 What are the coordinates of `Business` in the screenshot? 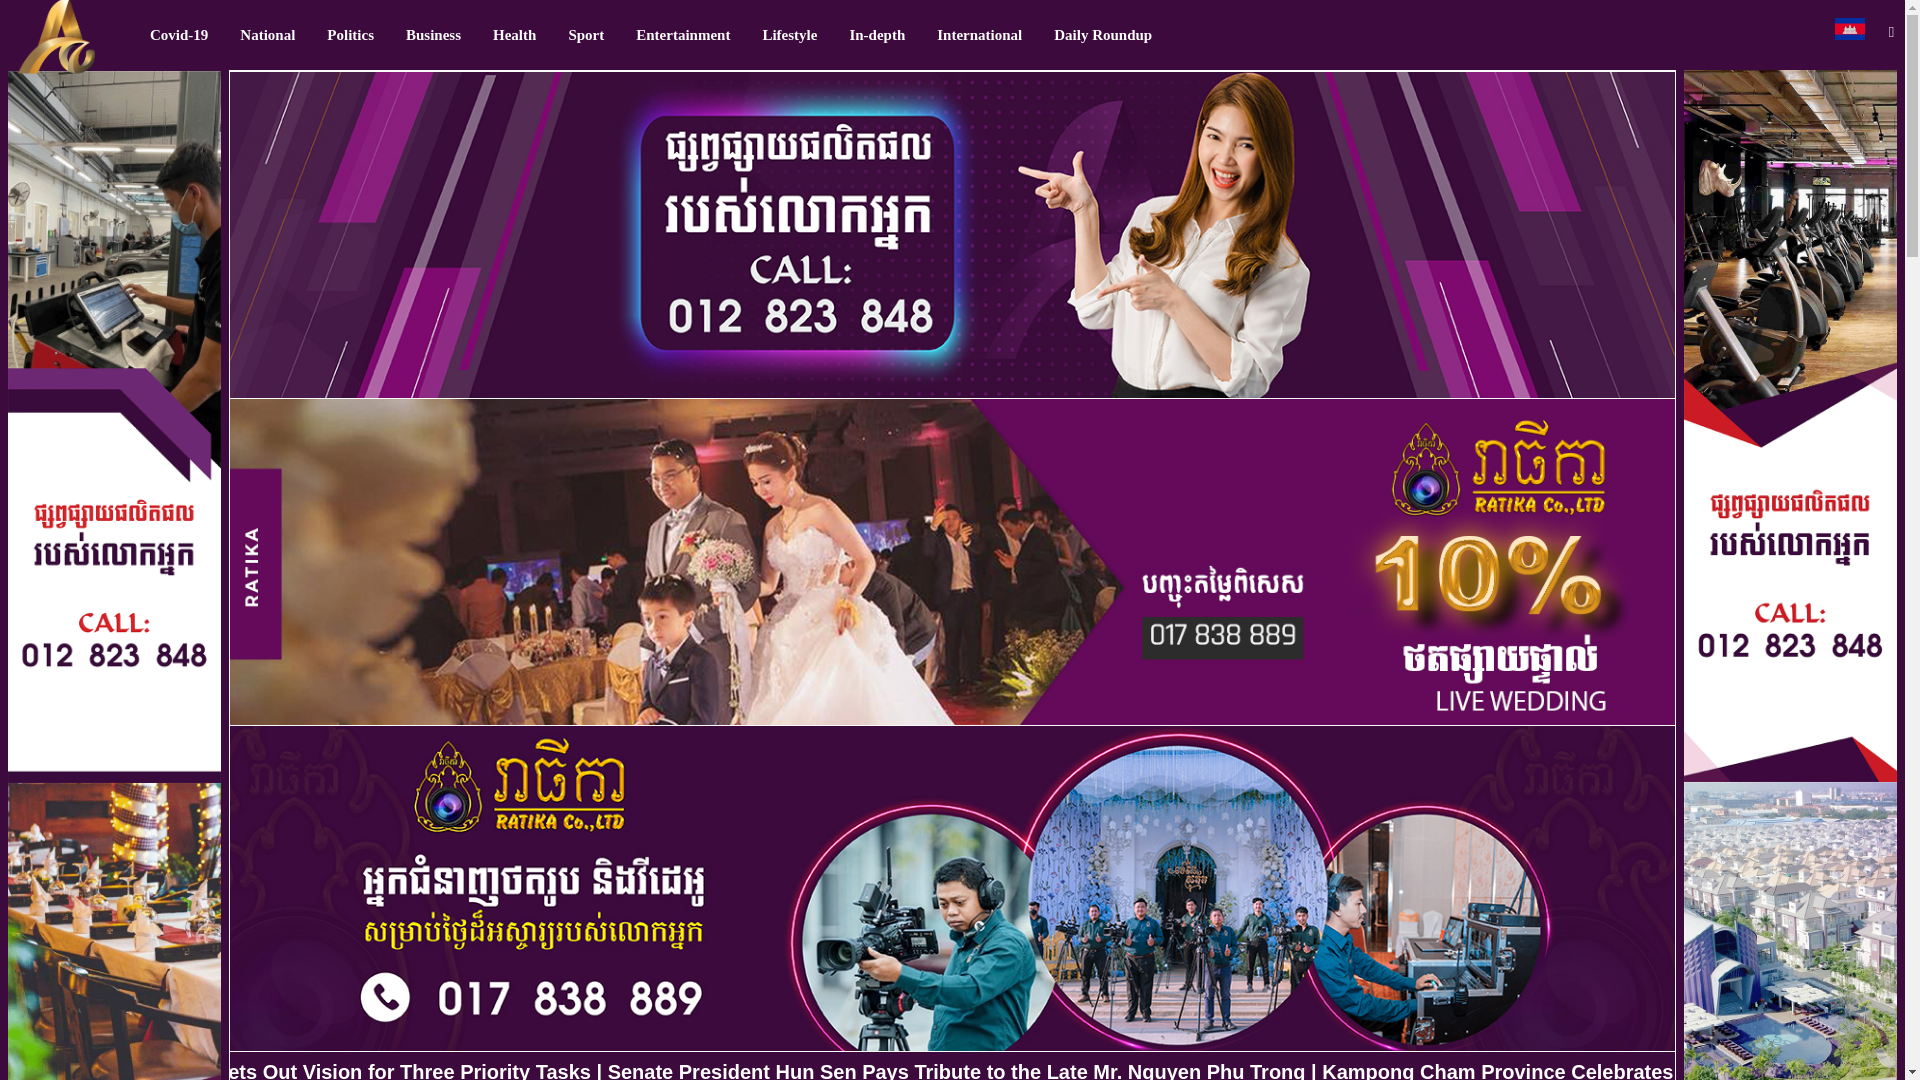 It's located at (432, 35).